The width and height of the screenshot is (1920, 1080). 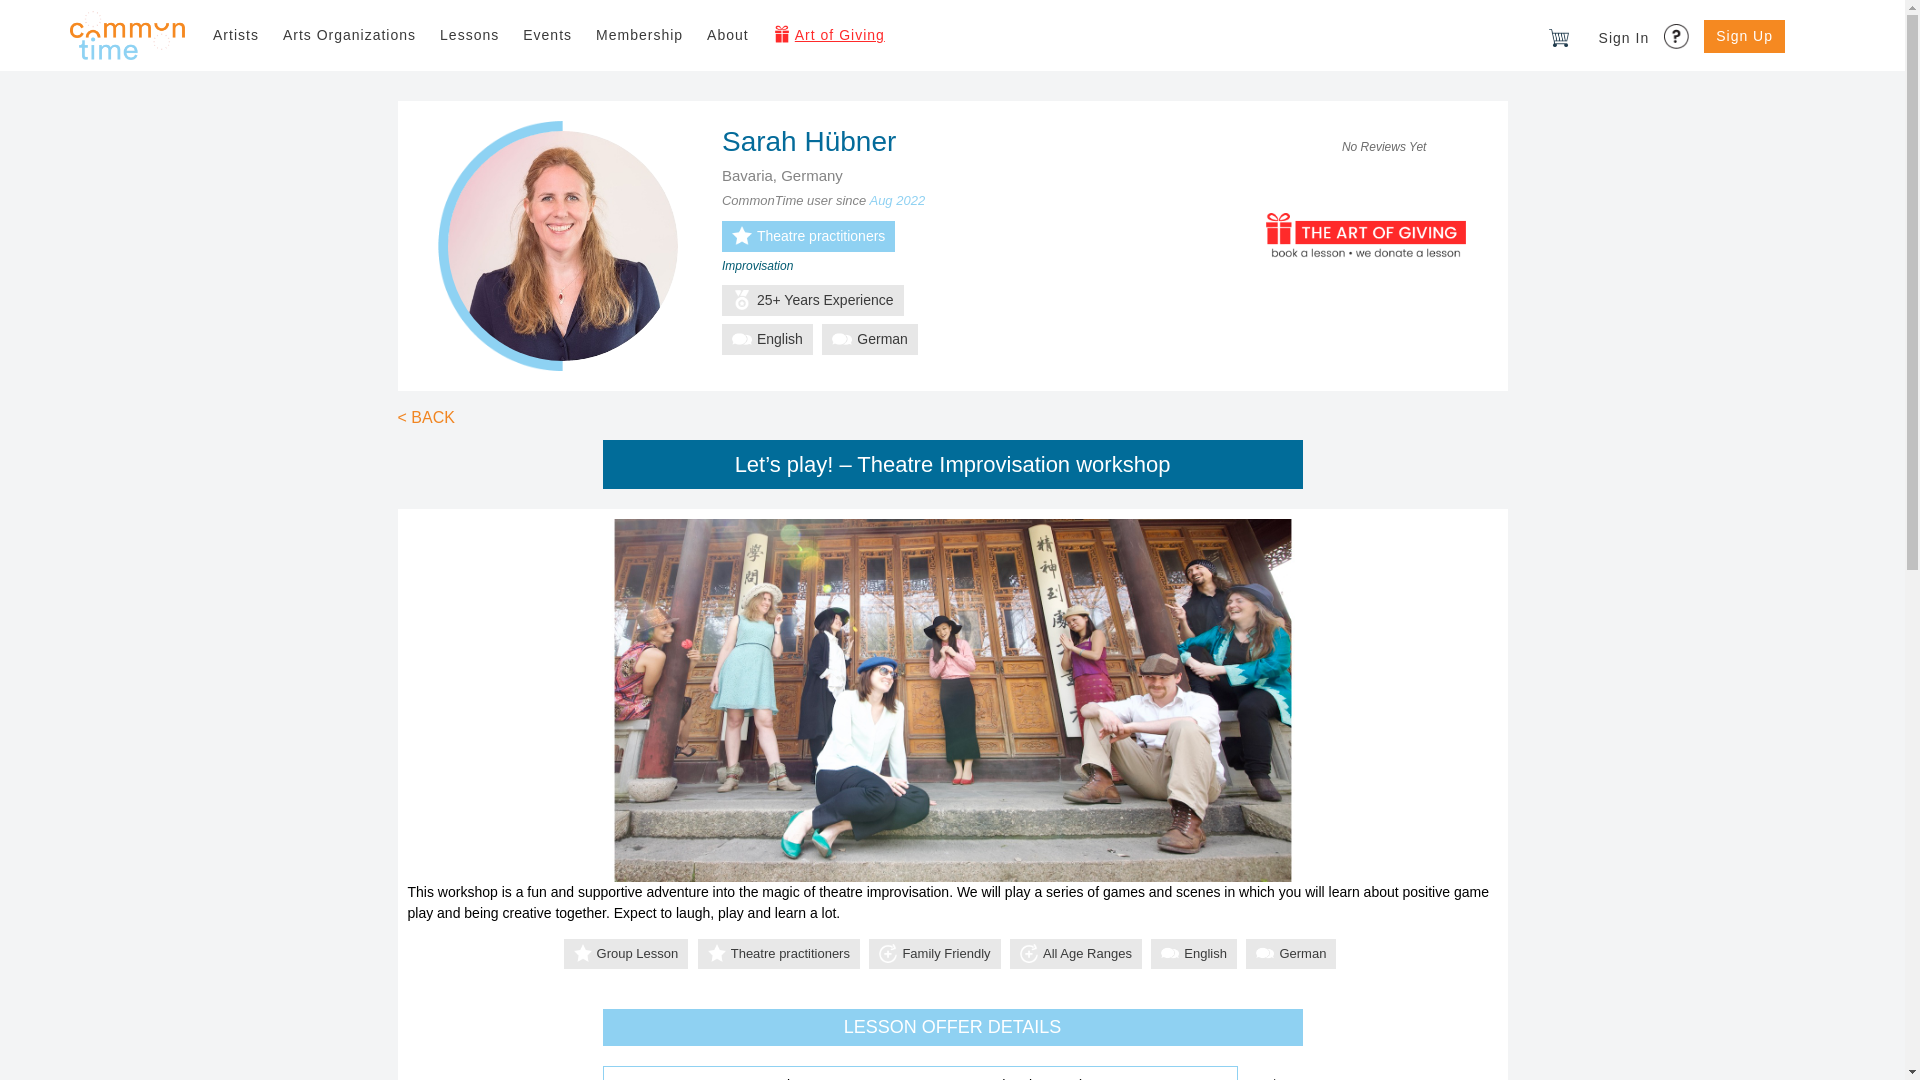 I want to click on Artists, so click(x=236, y=36).